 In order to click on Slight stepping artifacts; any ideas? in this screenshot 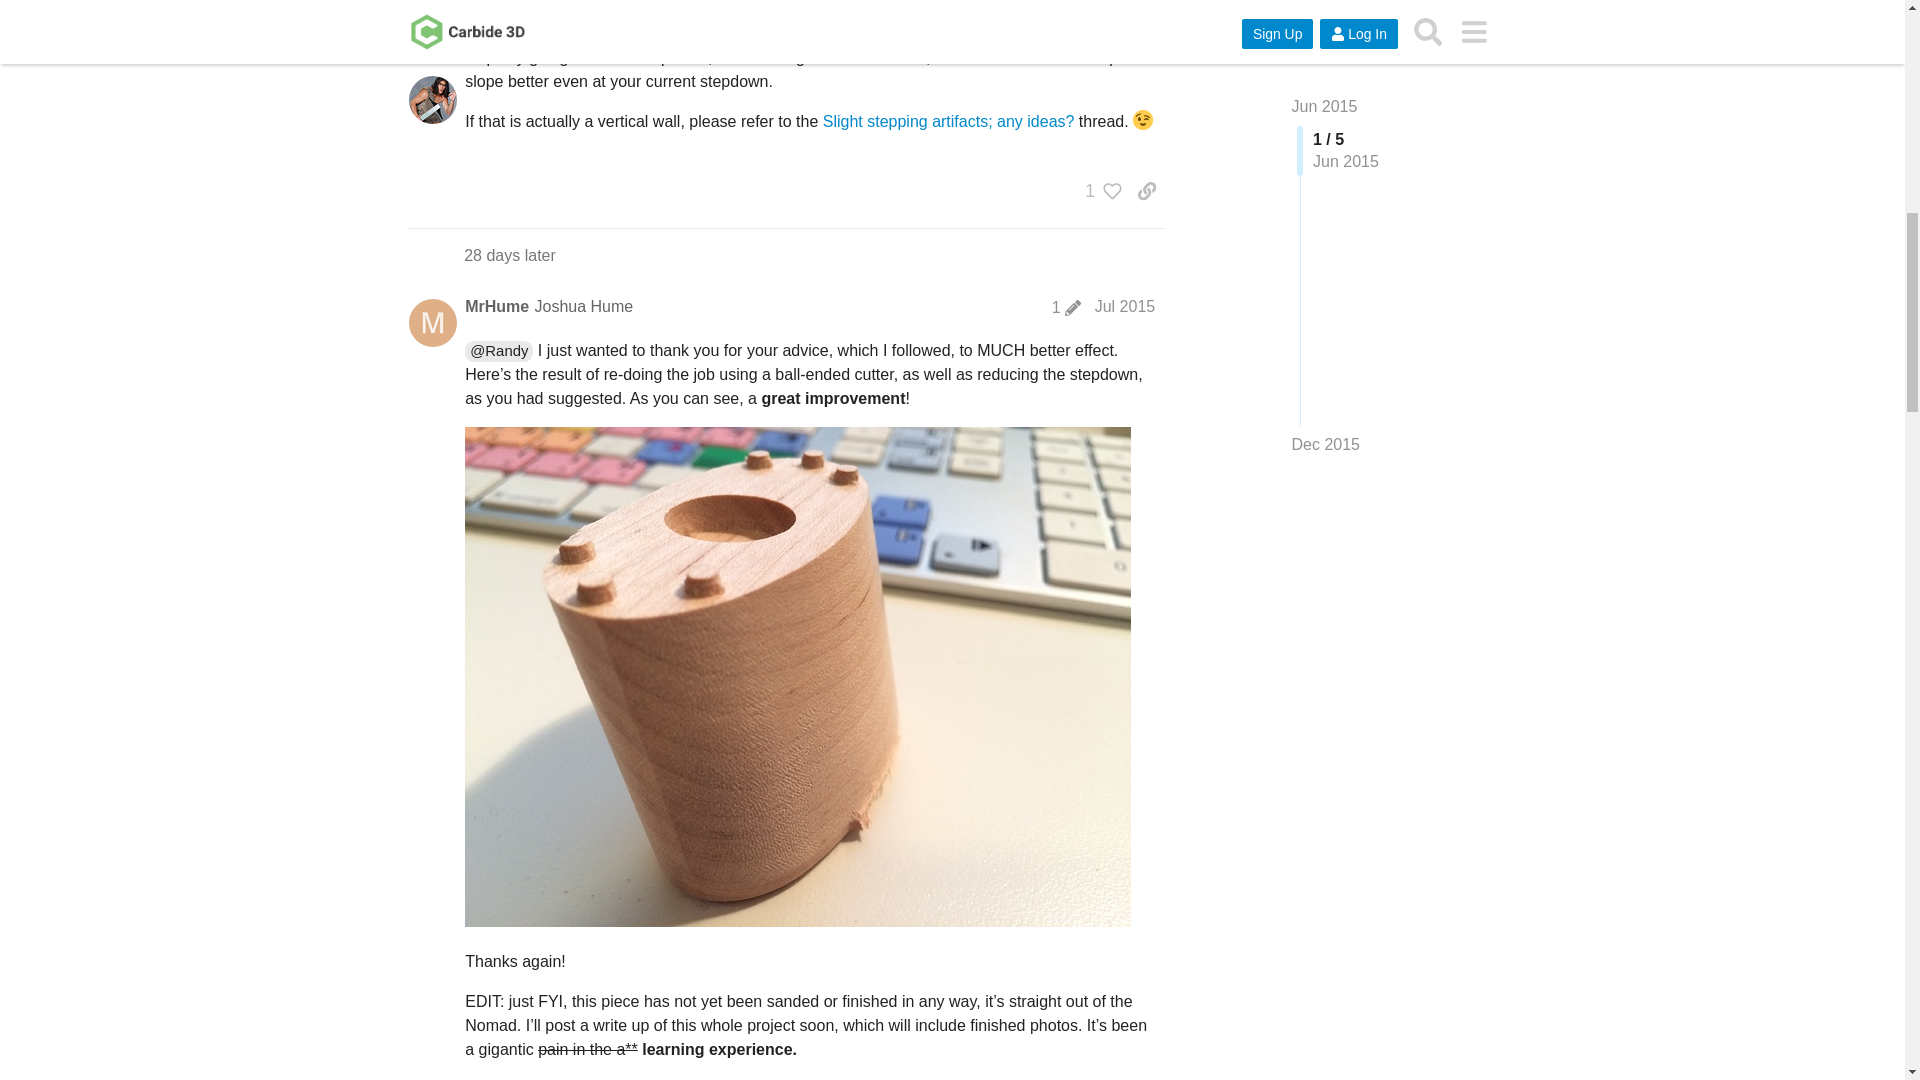, I will do `click(949, 121)`.